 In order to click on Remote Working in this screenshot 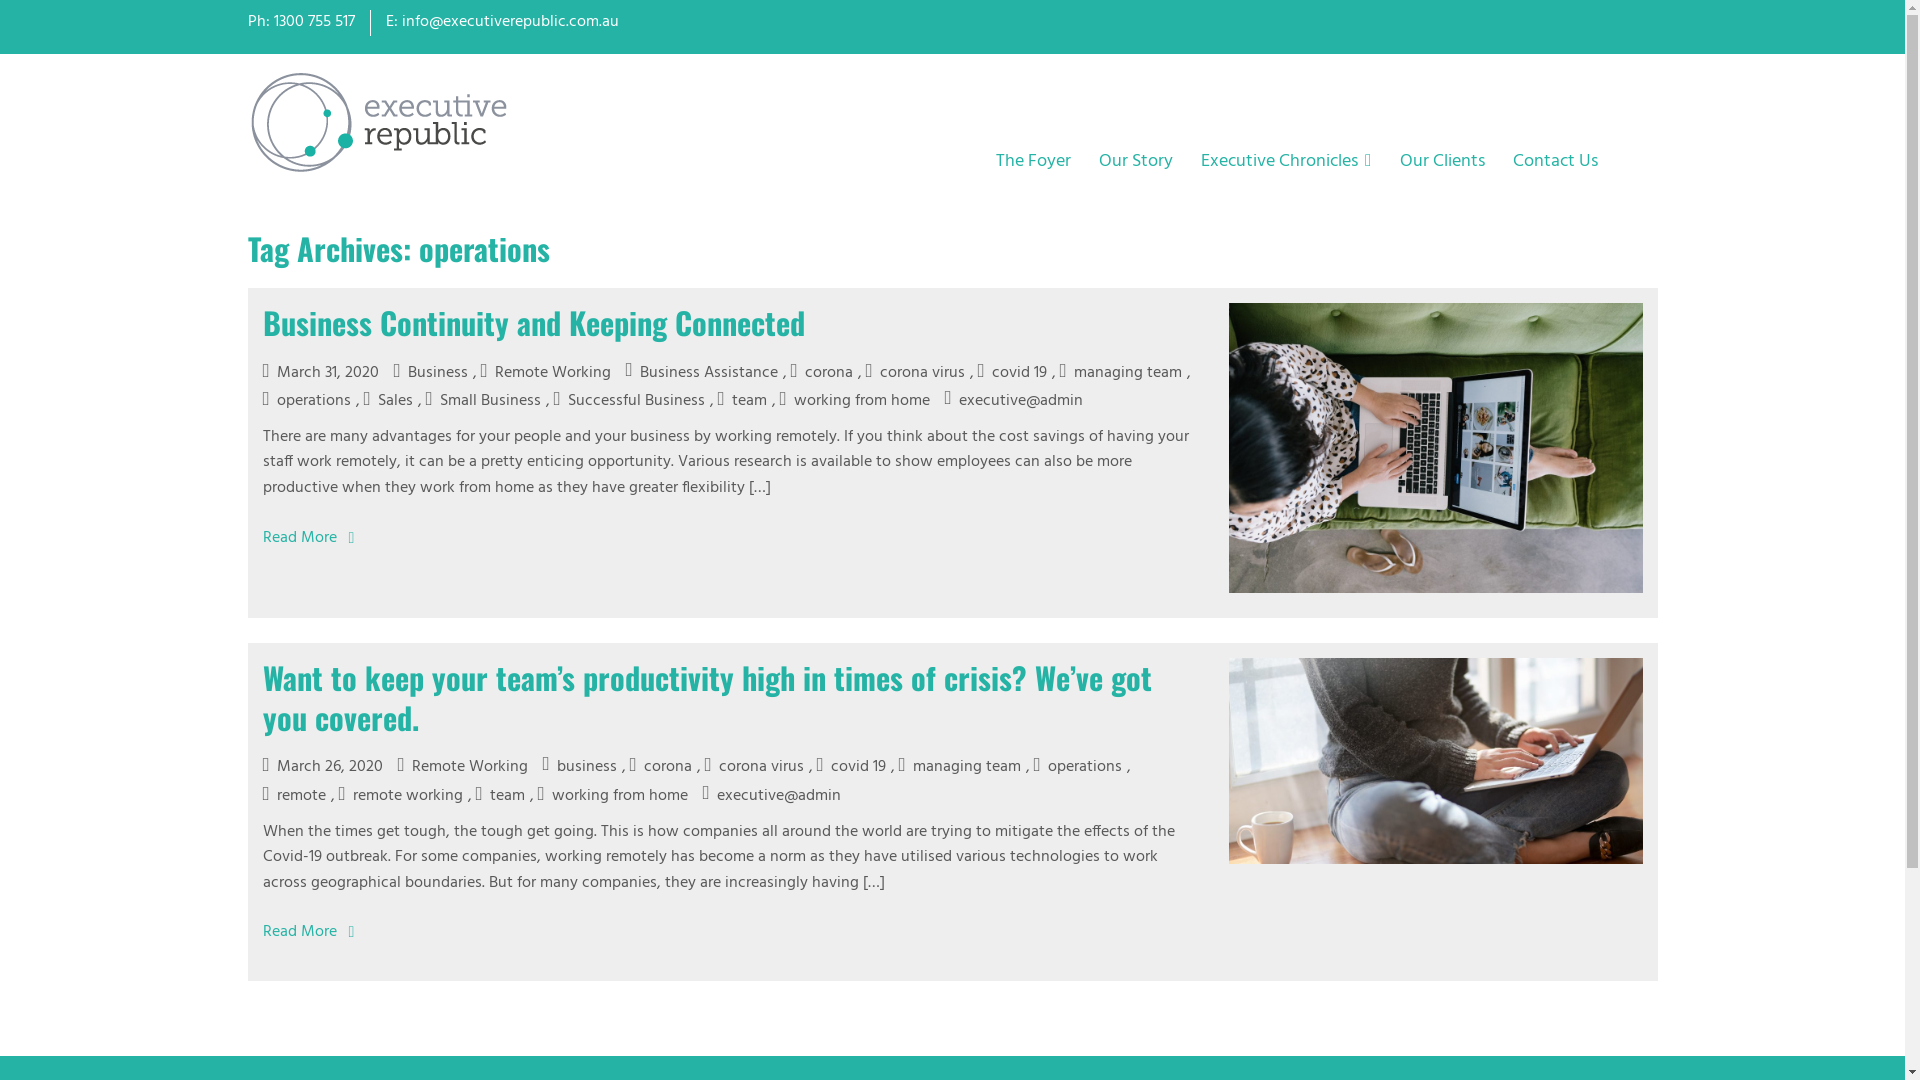, I will do `click(546, 373)`.